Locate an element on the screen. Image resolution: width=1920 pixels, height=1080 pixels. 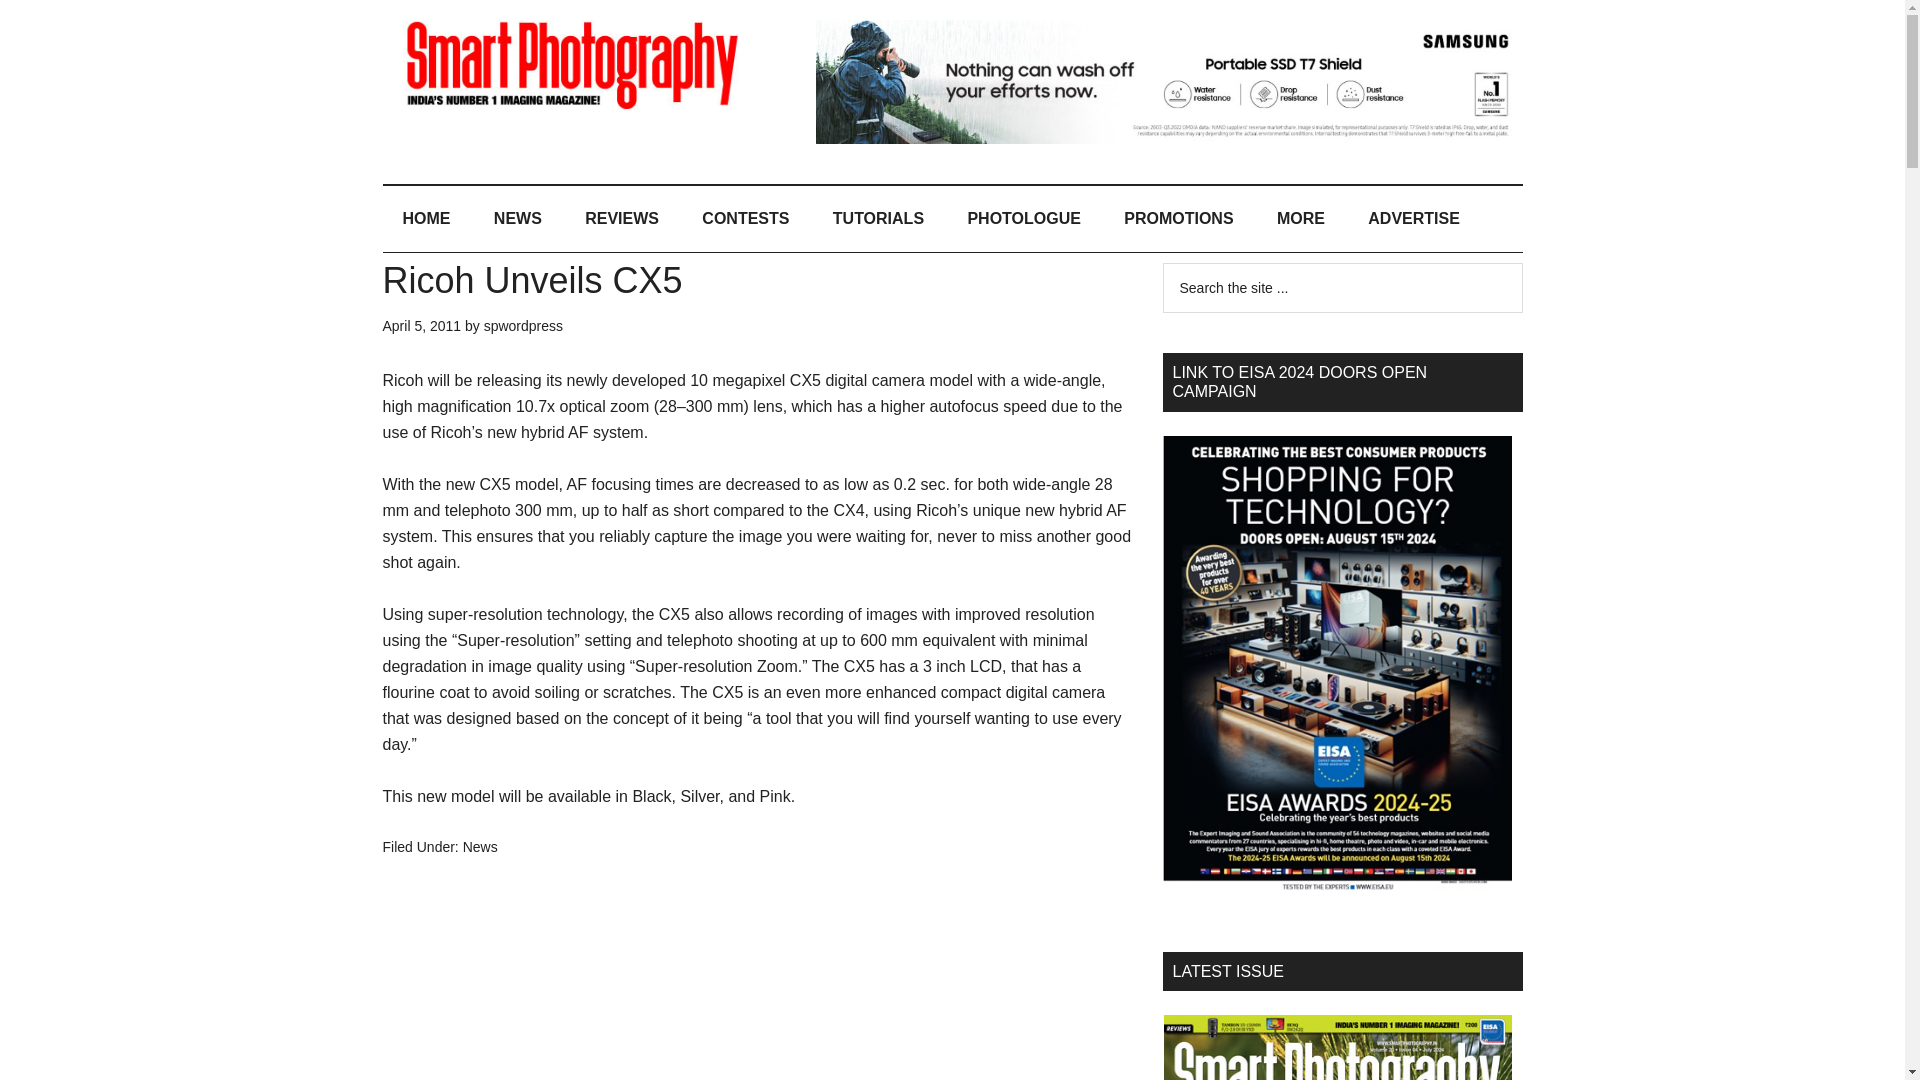
HOME is located at coordinates (426, 218).